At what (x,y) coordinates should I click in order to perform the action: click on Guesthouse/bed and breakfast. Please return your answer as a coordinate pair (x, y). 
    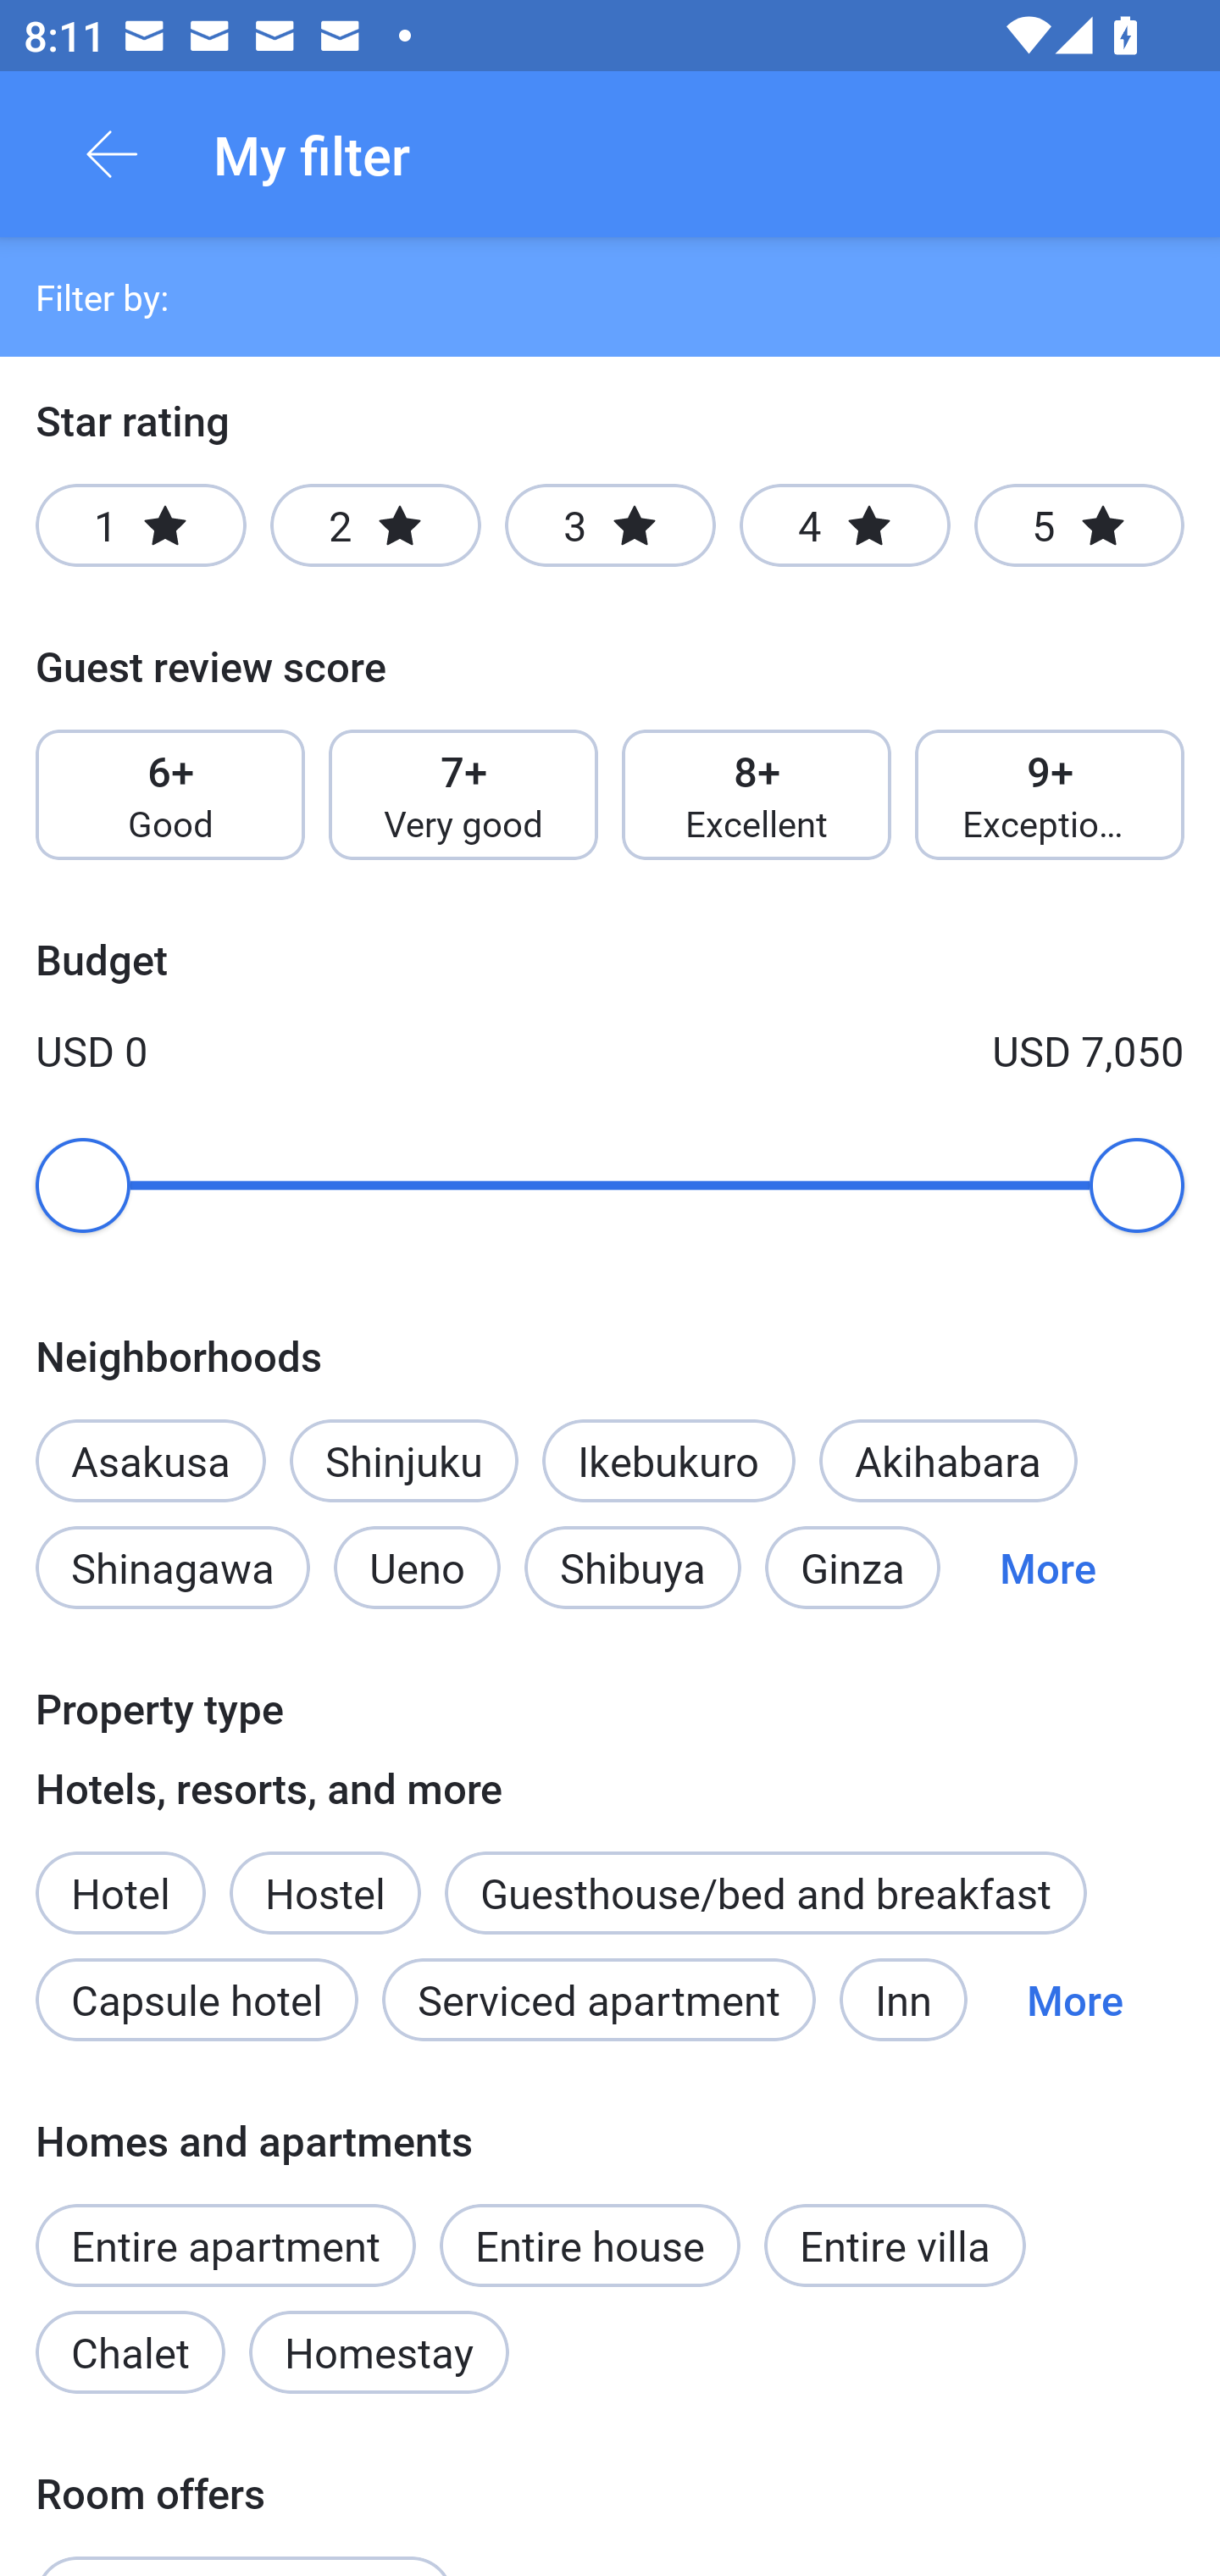
    Looking at the image, I should click on (766, 1891).